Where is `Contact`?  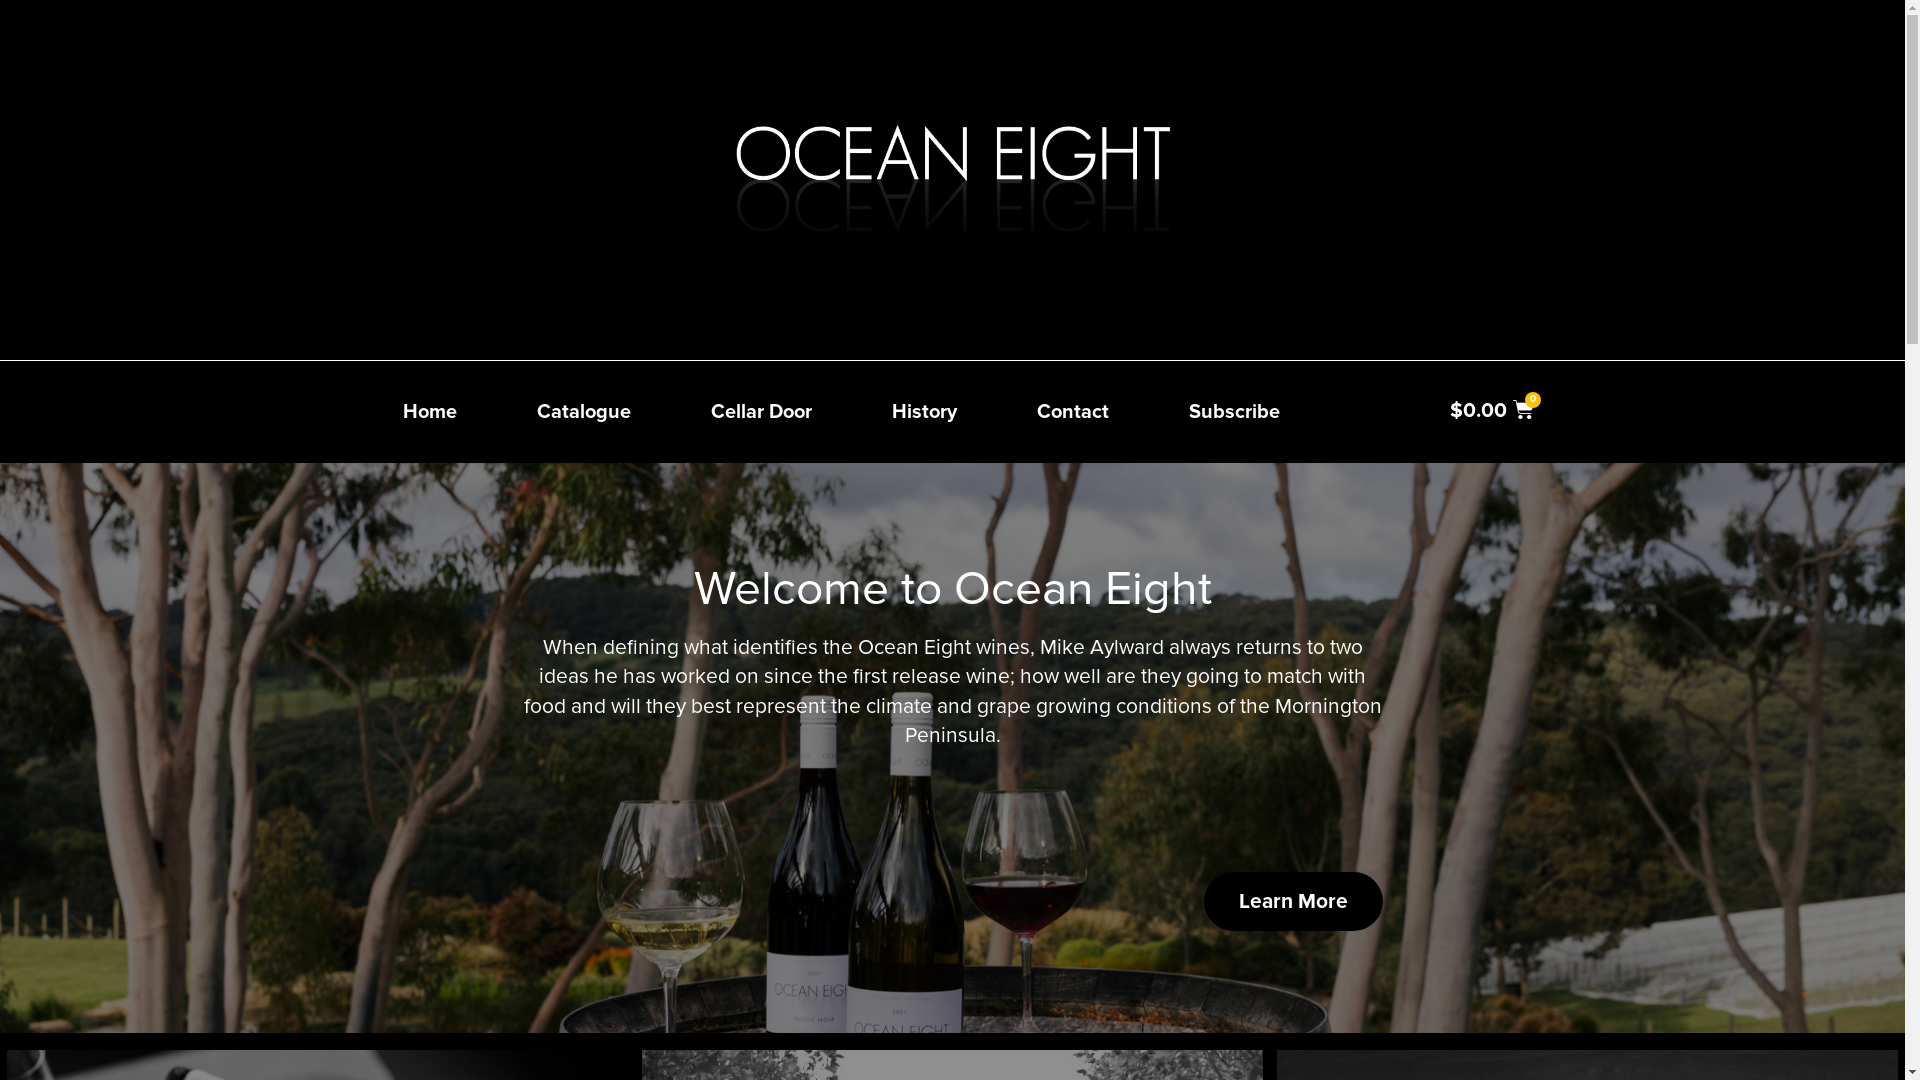 Contact is located at coordinates (1072, 412).